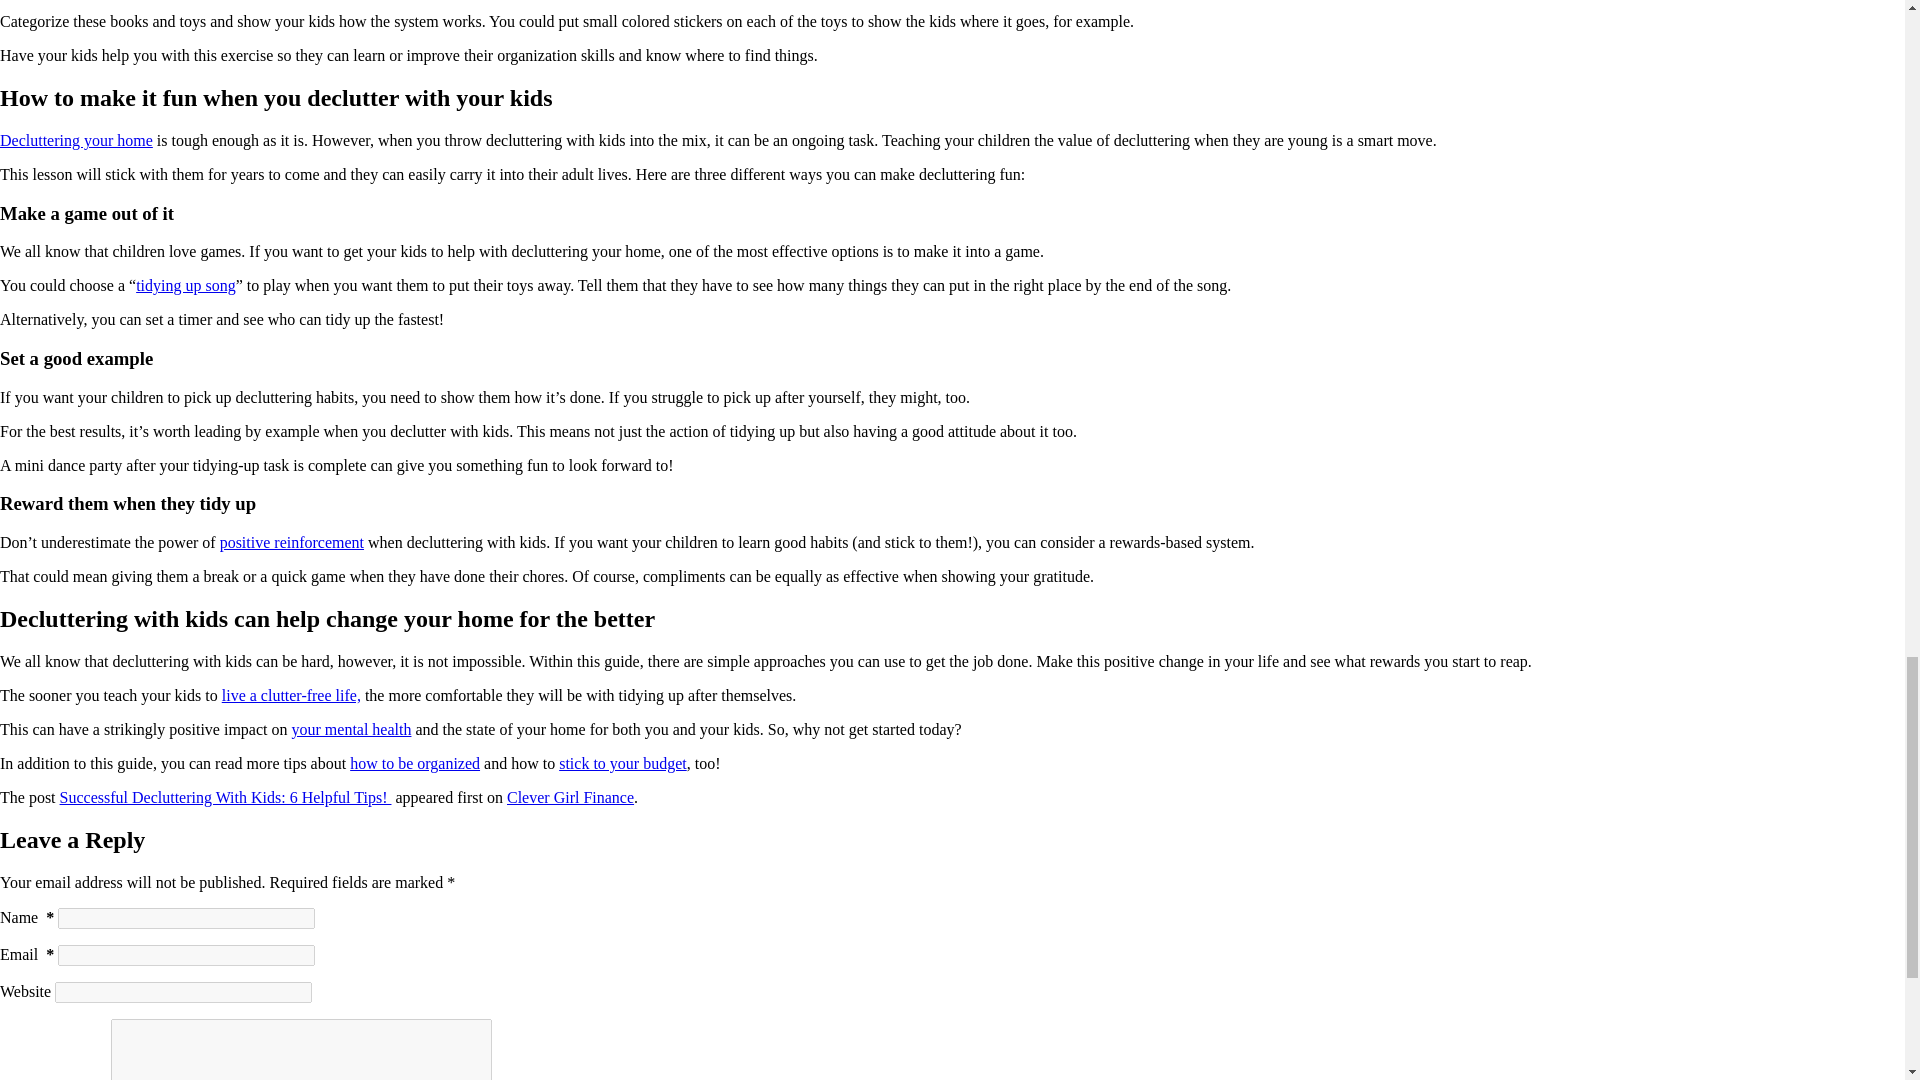 Image resolution: width=1920 pixels, height=1080 pixels. I want to click on Successful Decluttering With Kids: 6 Helpful Tips! , so click(225, 797).